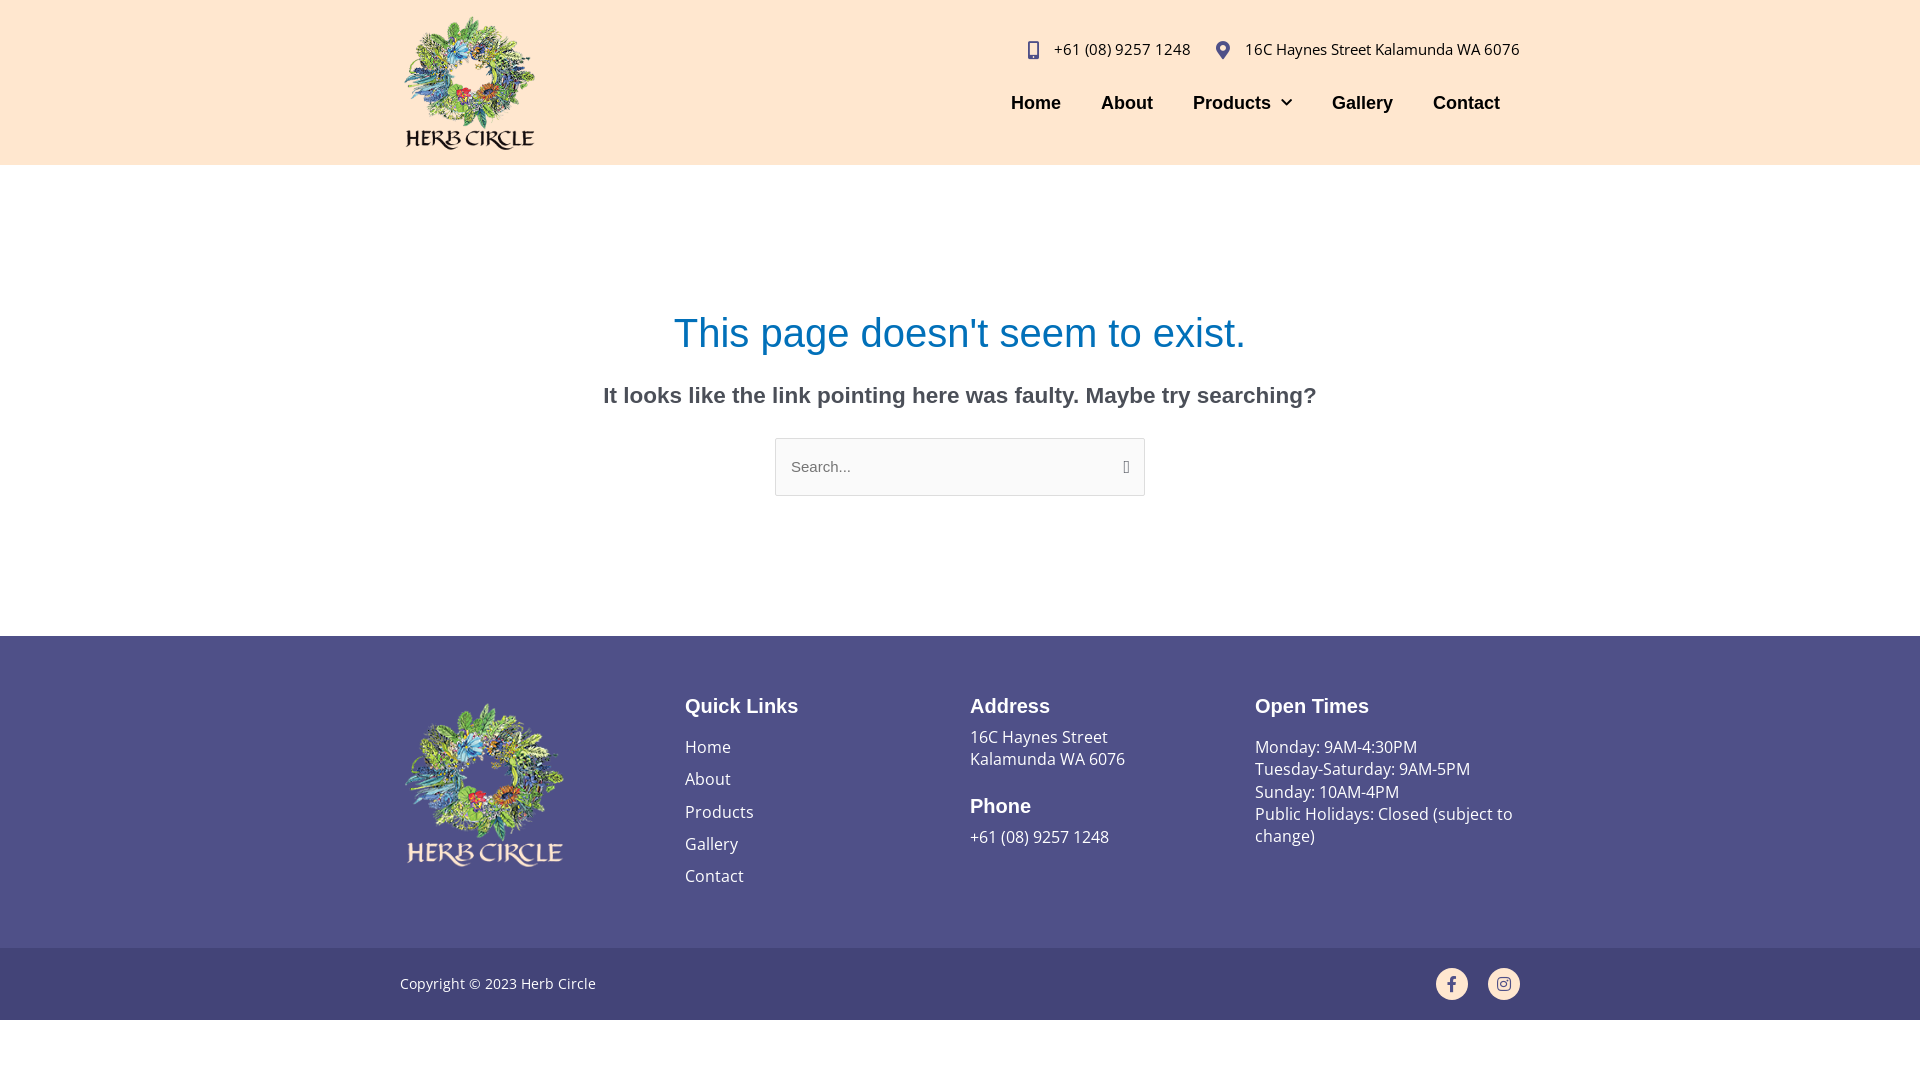  Describe the element at coordinates (818, 747) in the screenshot. I see `Home` at that location.